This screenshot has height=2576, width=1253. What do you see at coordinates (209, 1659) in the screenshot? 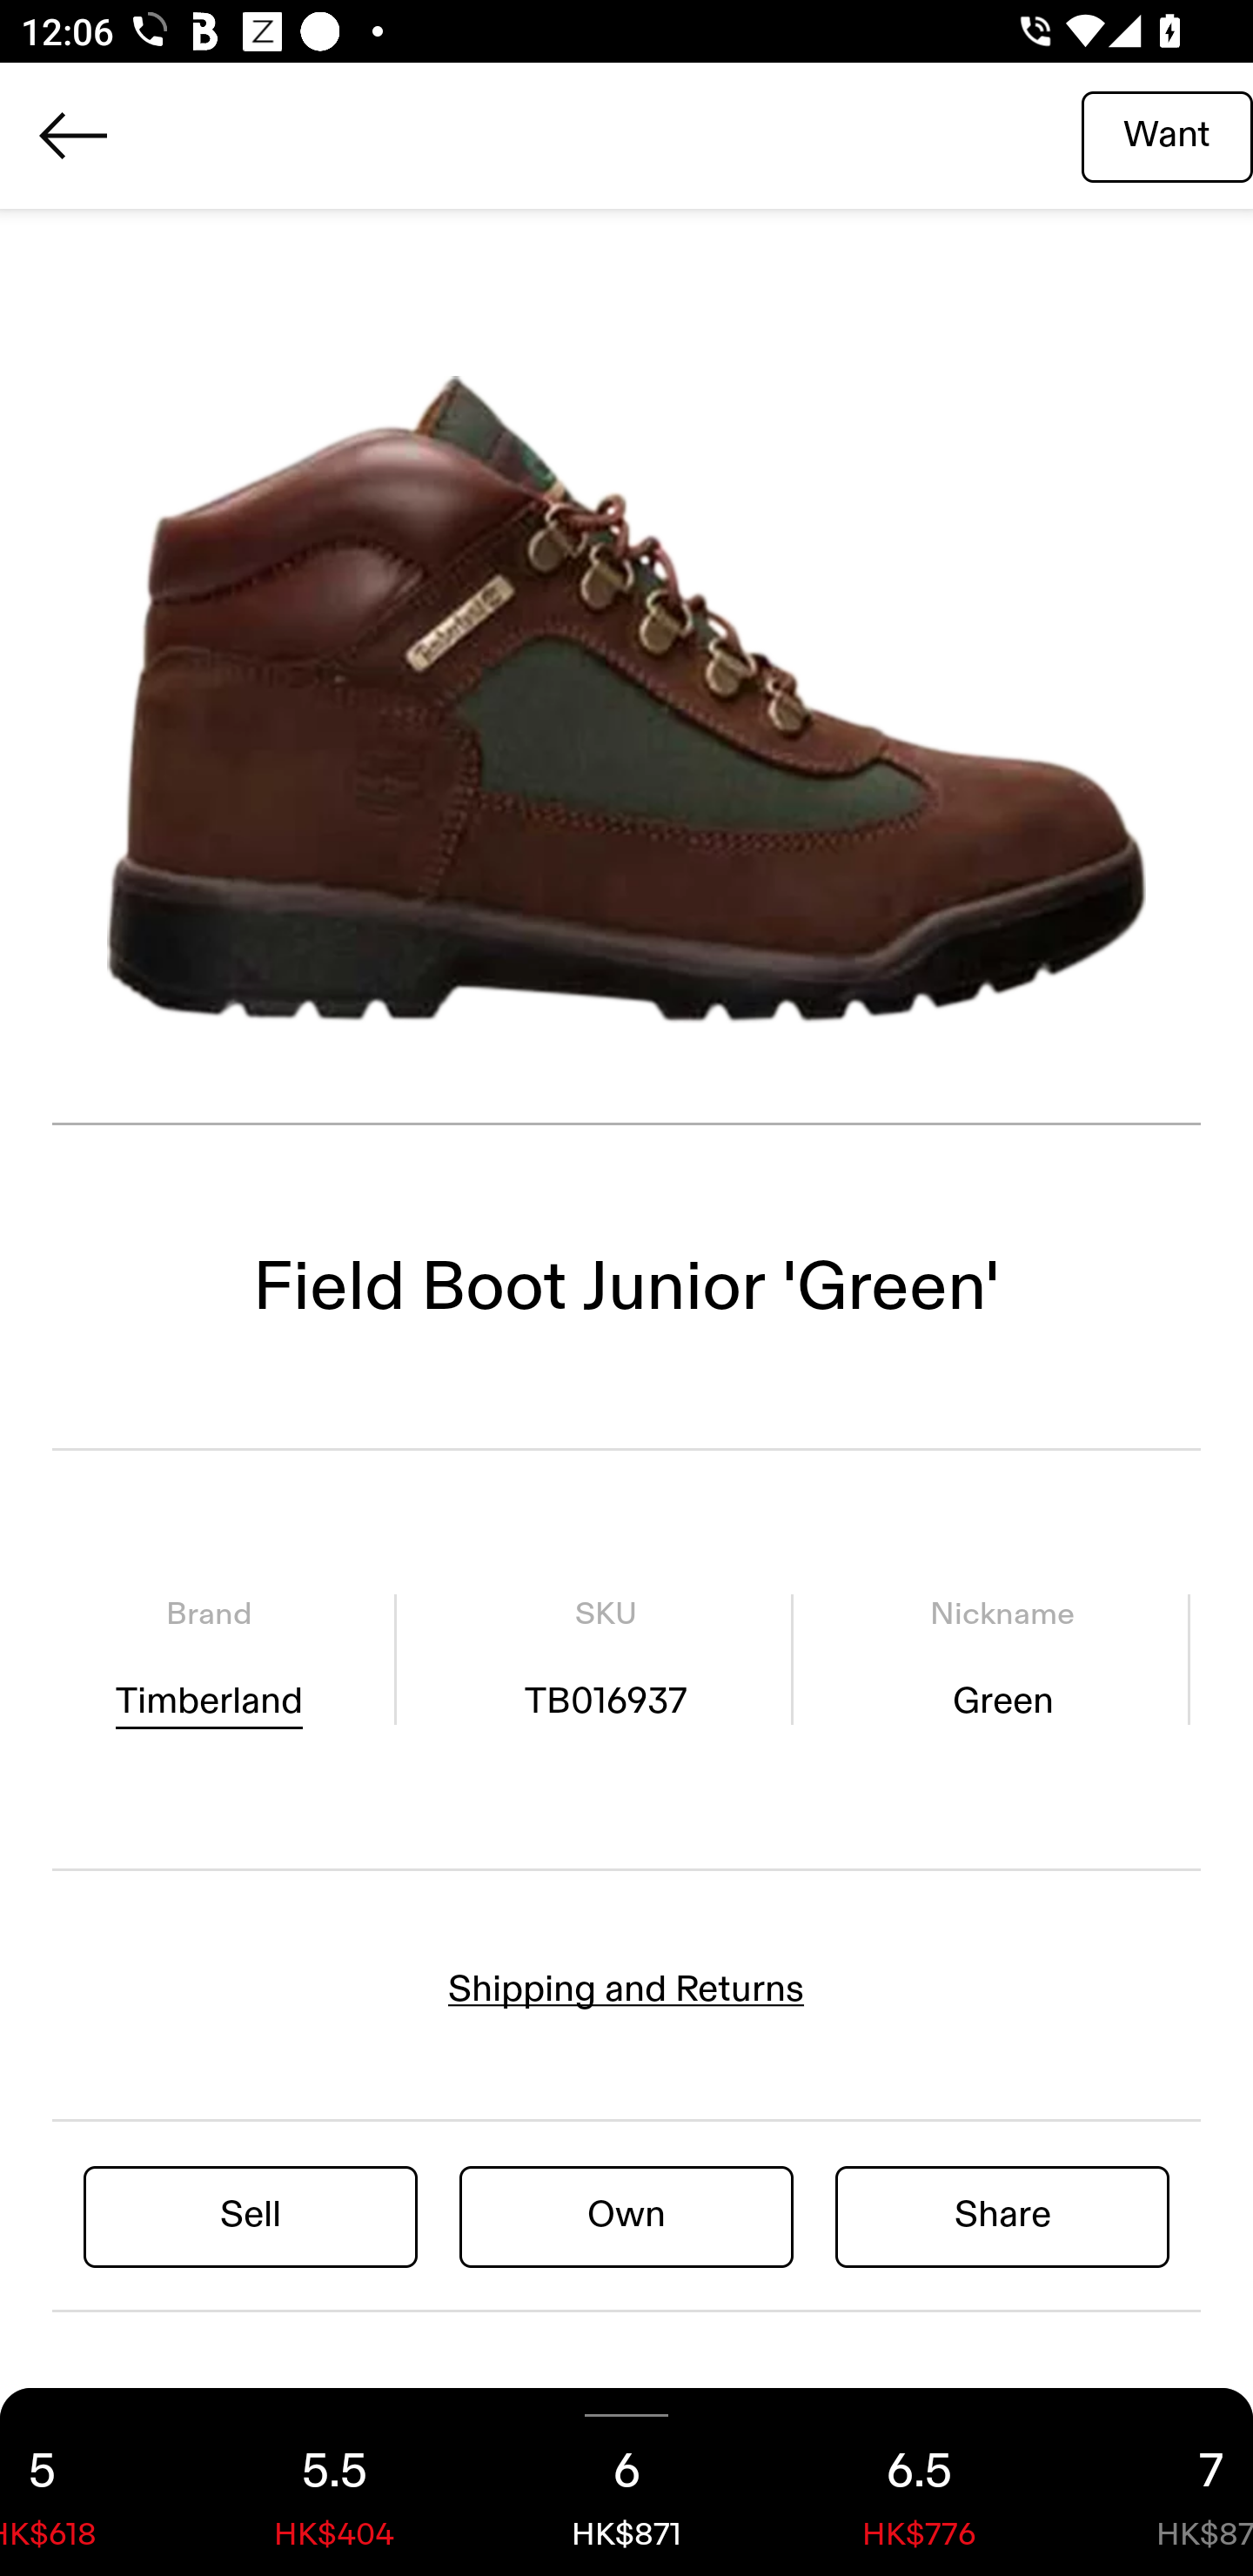
I see `Brand Timberland` at bounding box center [209, 1659].